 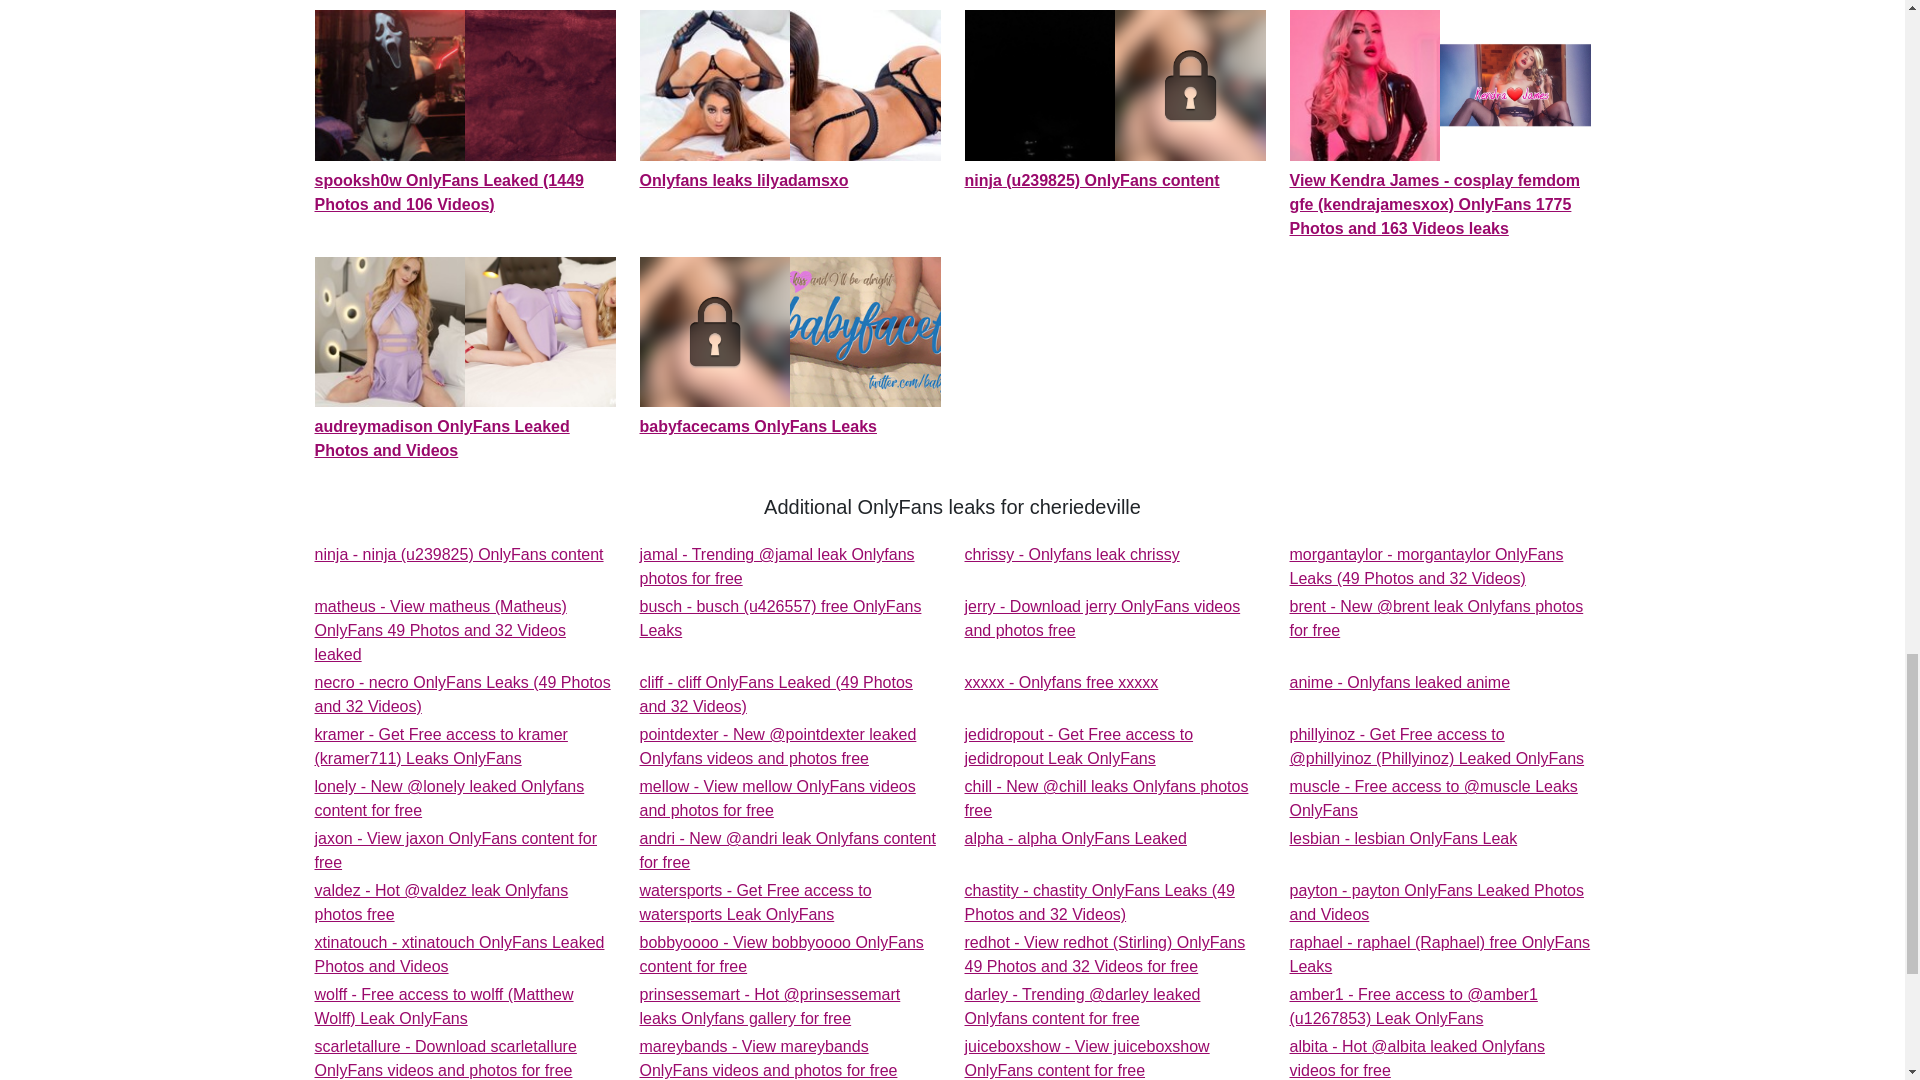 I want to click on xxxxx - Onlyfans free xxxxx, so click(x=464, y=360).